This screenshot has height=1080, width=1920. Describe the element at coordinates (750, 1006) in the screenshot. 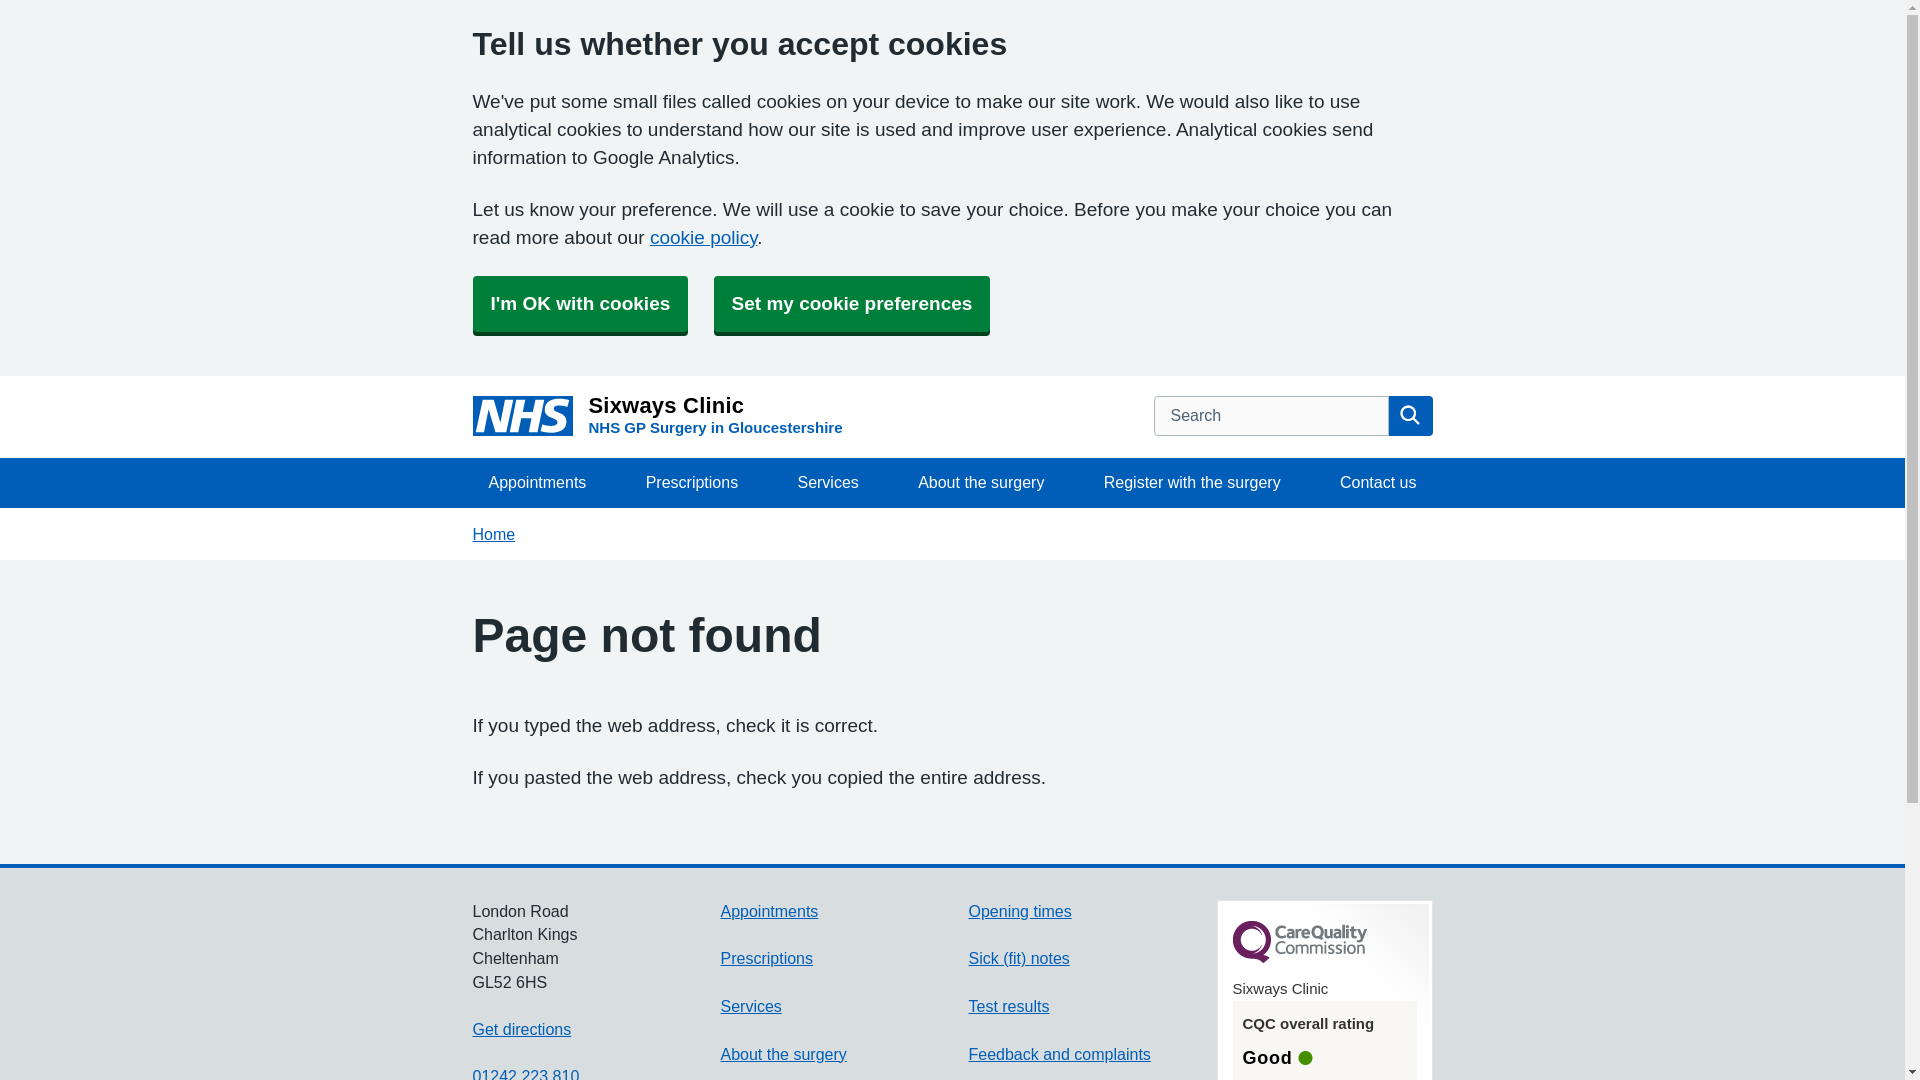

I see `Register with the surgery` at that location.